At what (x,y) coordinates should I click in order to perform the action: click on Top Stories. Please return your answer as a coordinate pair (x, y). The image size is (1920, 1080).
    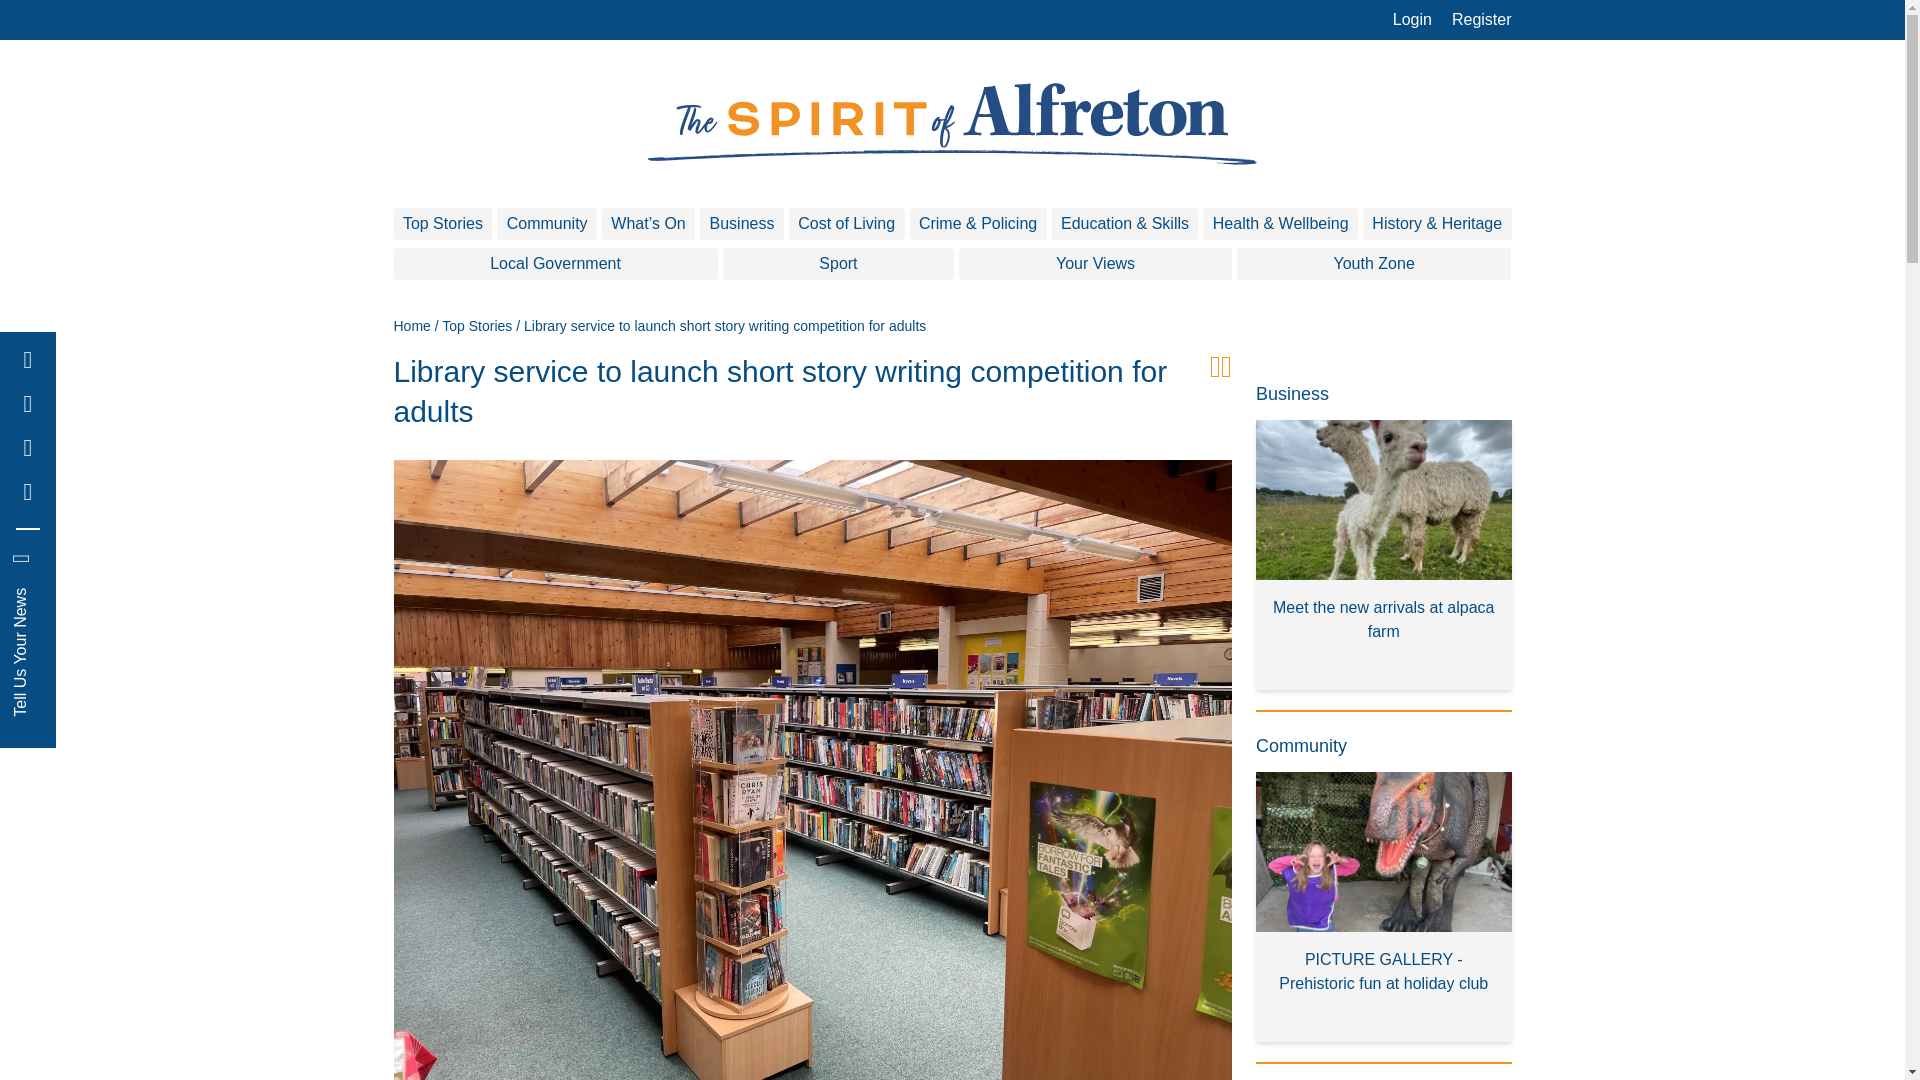
    Looking at the image, I should click on (476, 325).